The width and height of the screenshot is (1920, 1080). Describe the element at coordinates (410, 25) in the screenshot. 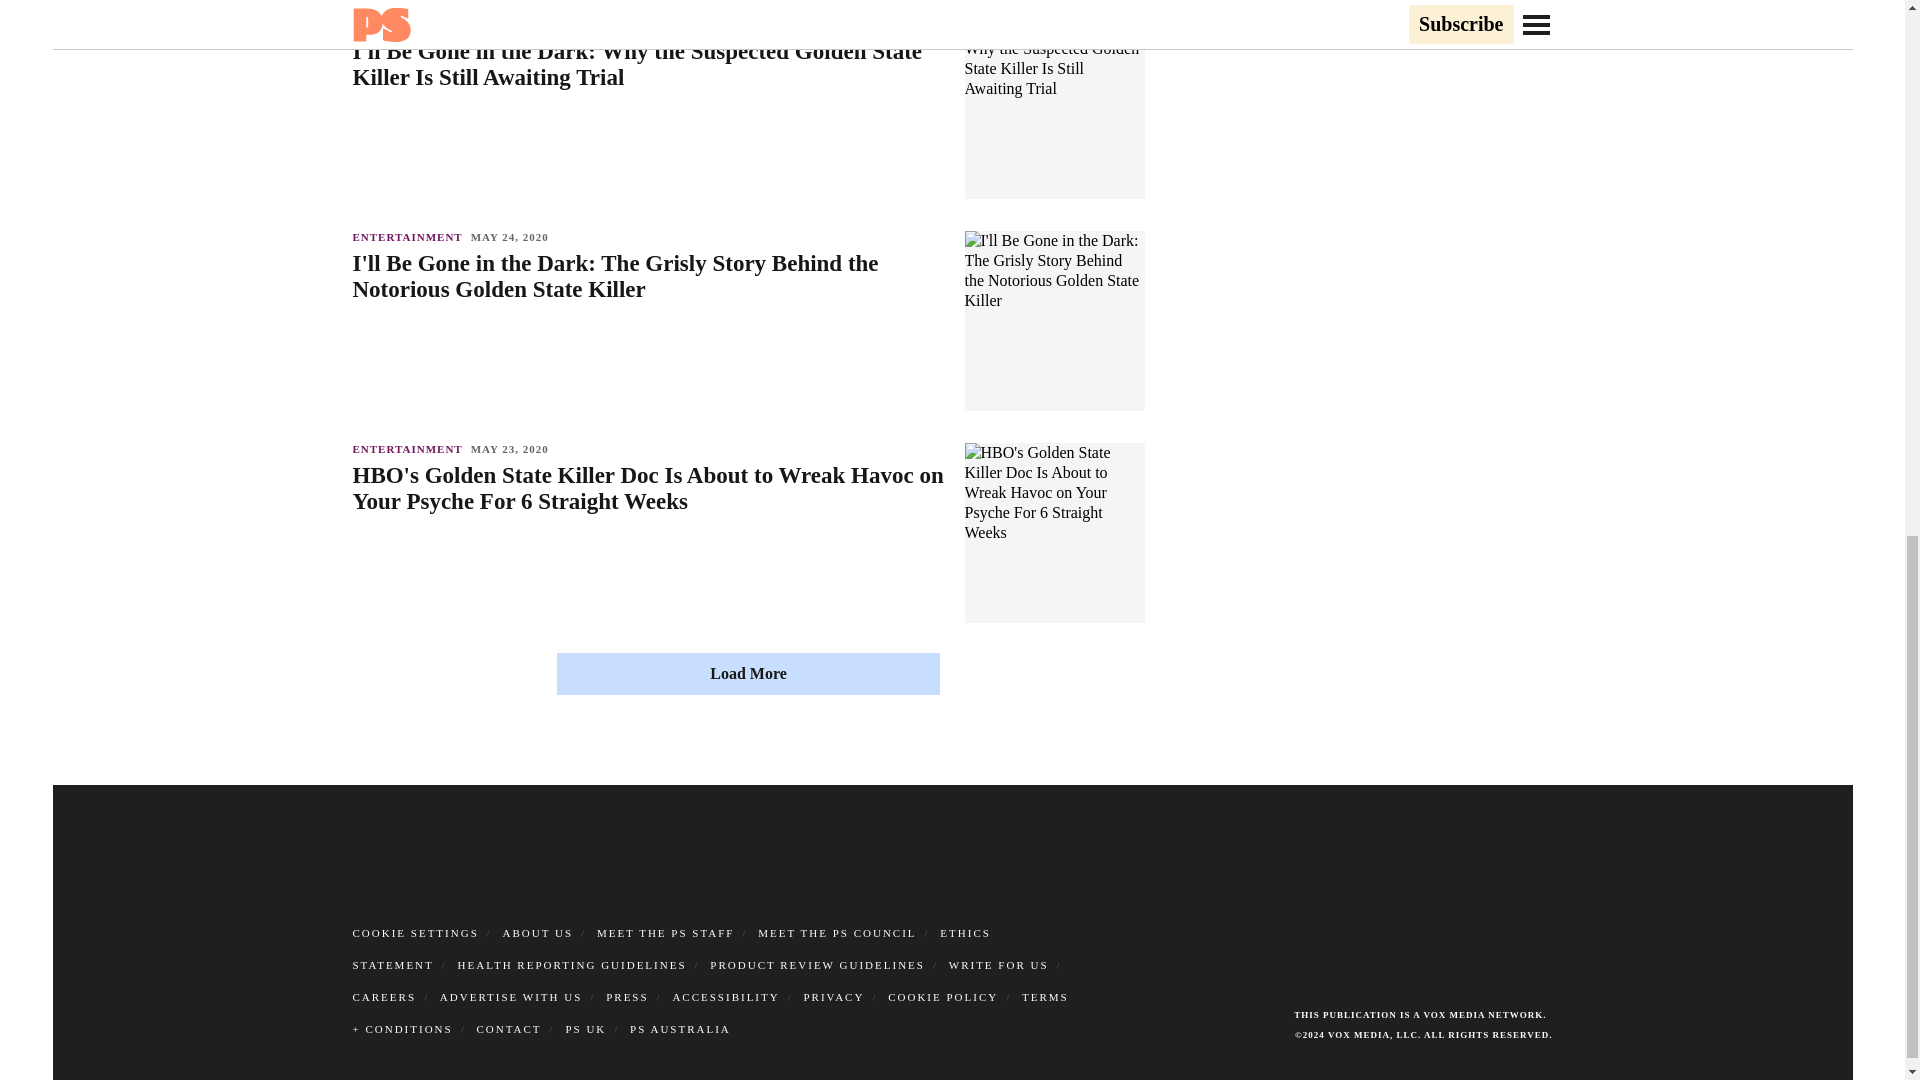

I see `ENTERTAINMENT` at that location.